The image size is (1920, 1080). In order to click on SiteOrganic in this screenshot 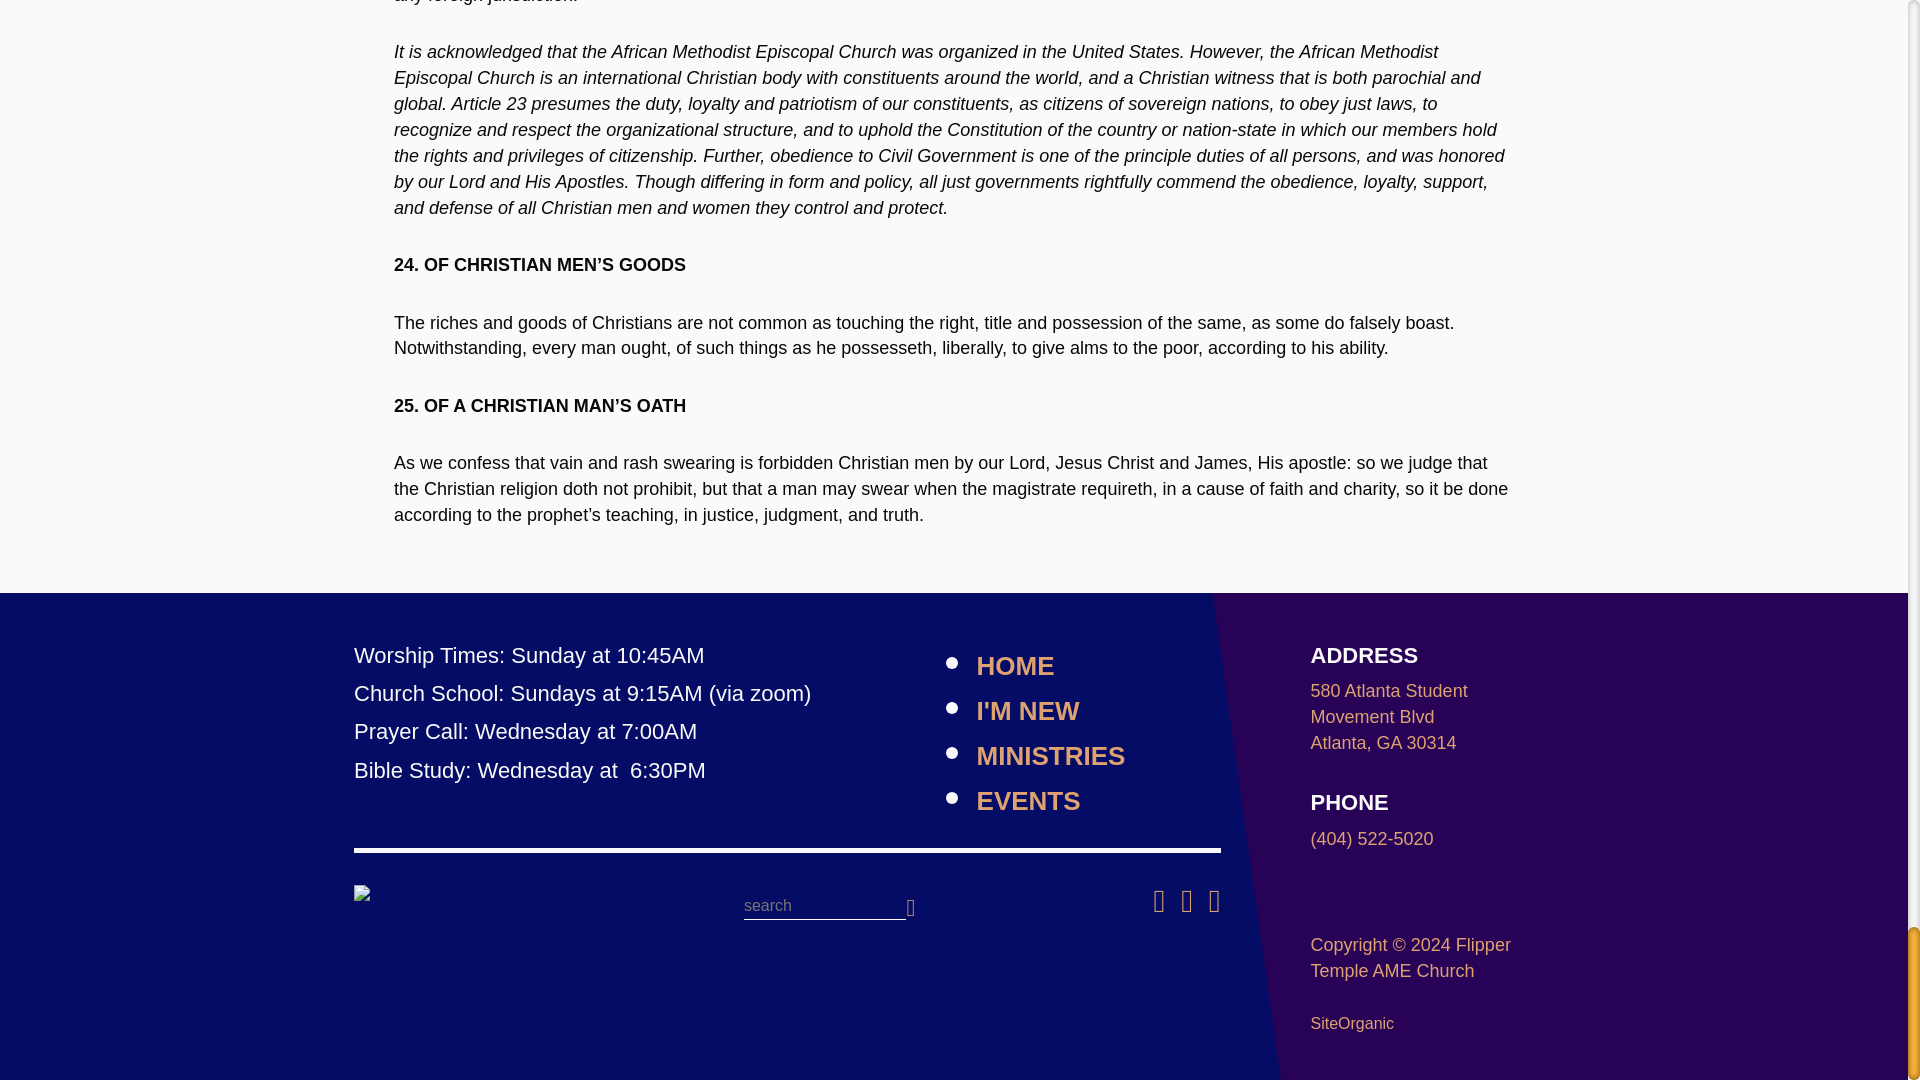, I will do `click(1353, 1024)`.